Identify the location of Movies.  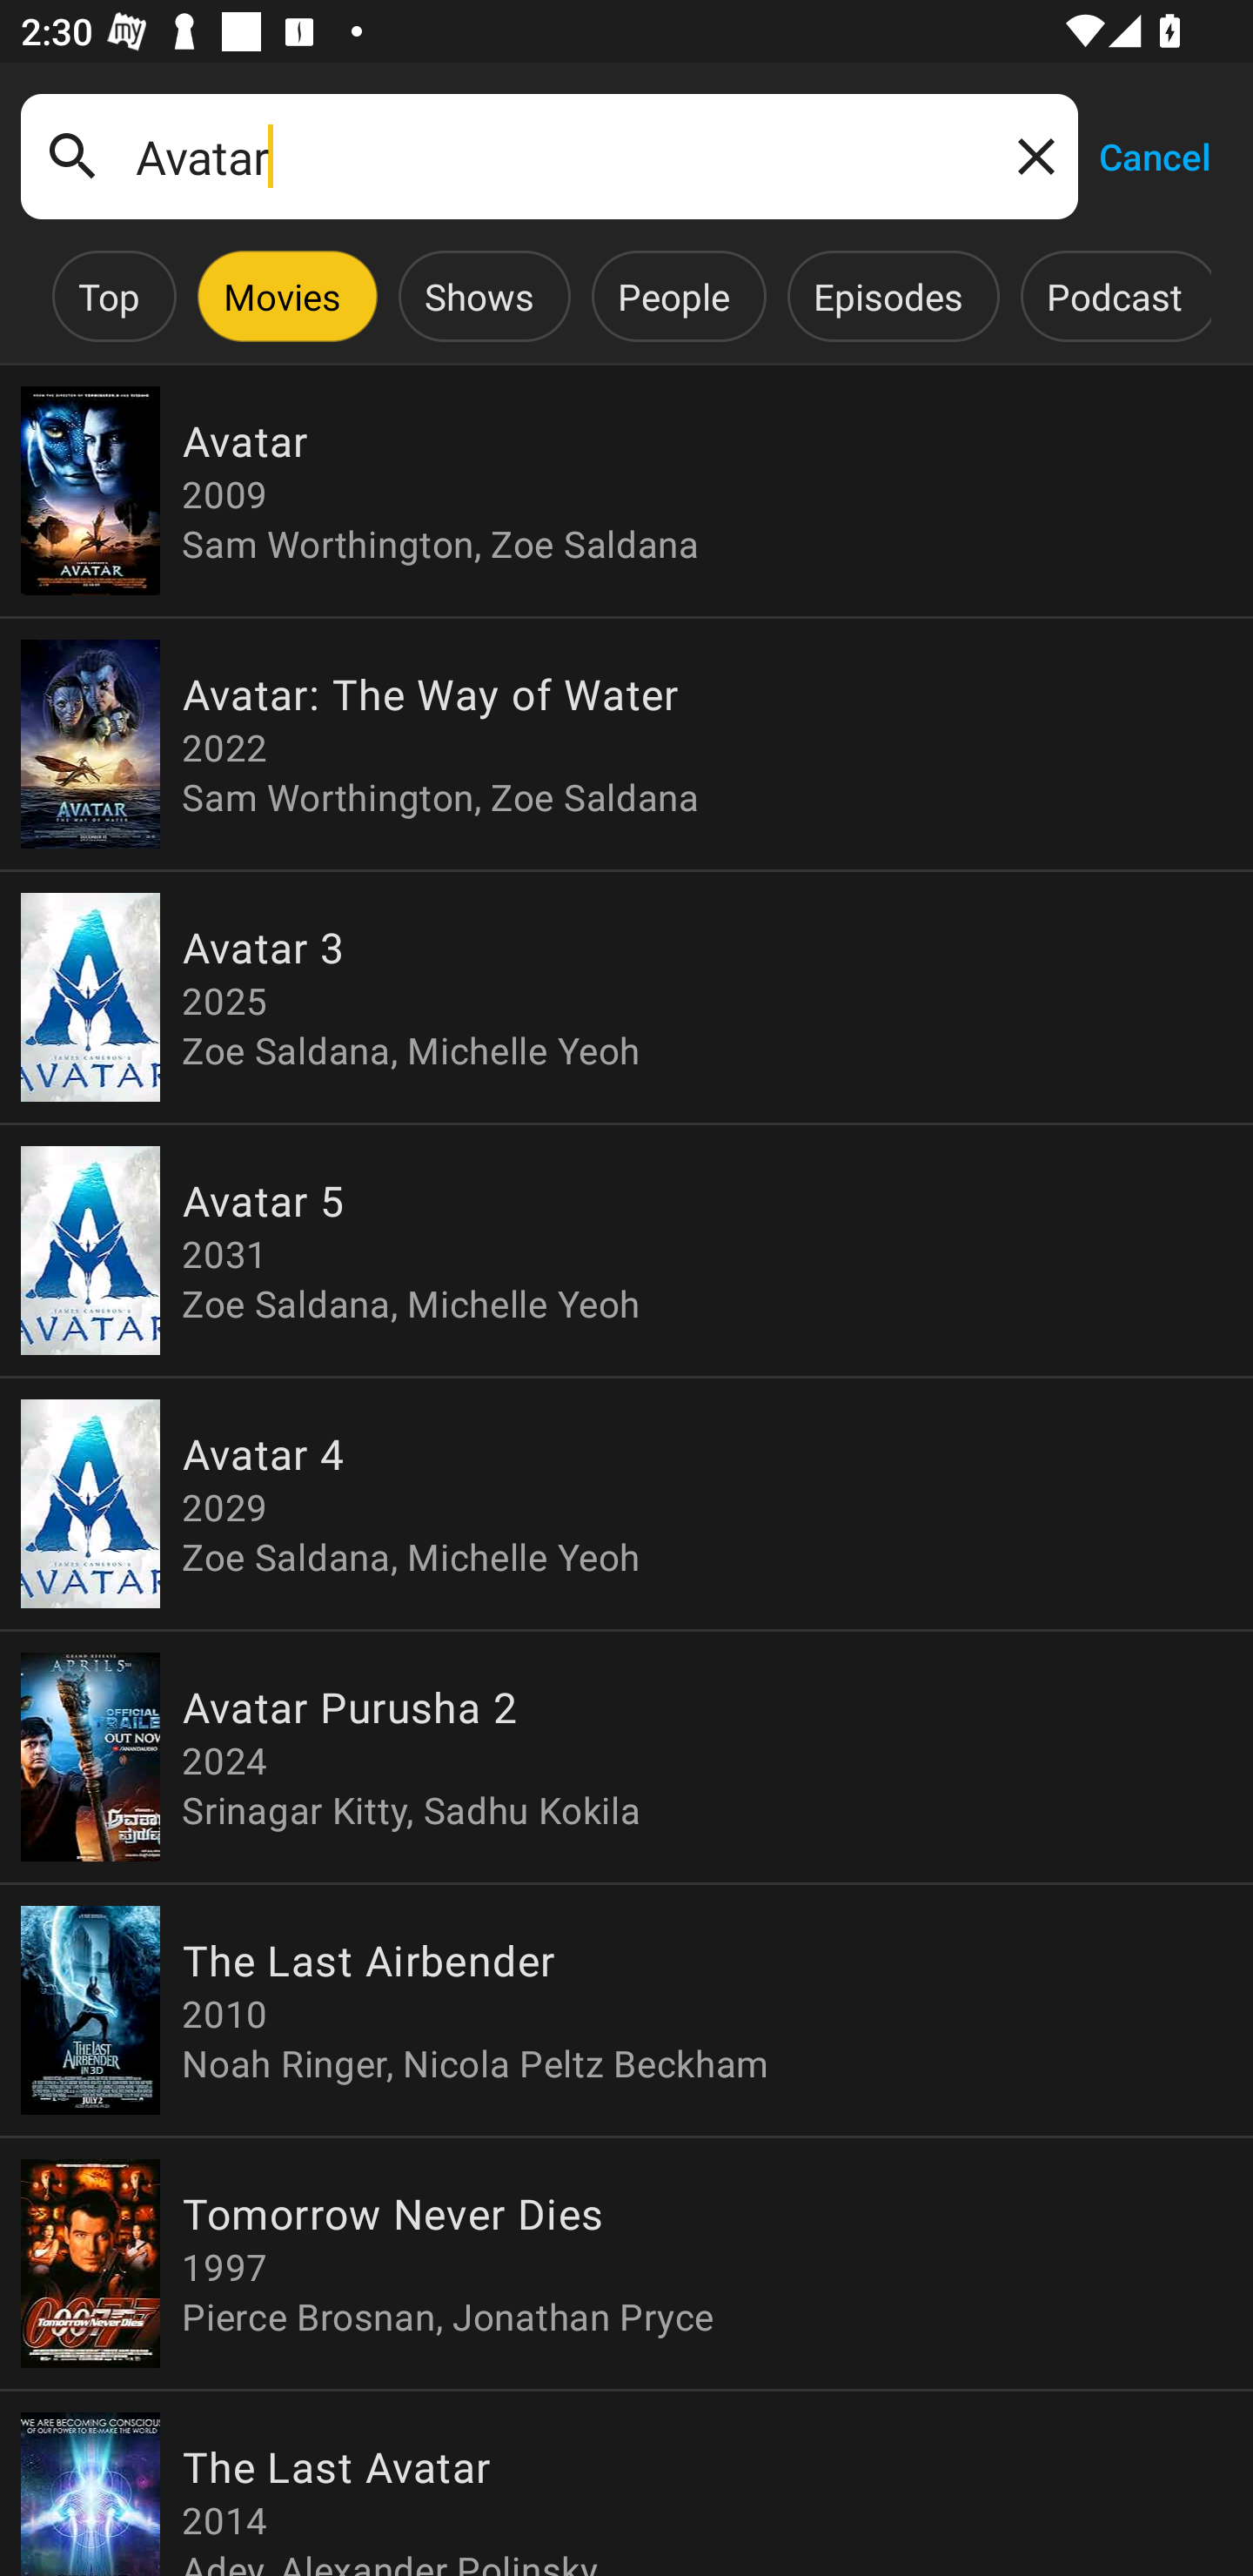
(282, 296).